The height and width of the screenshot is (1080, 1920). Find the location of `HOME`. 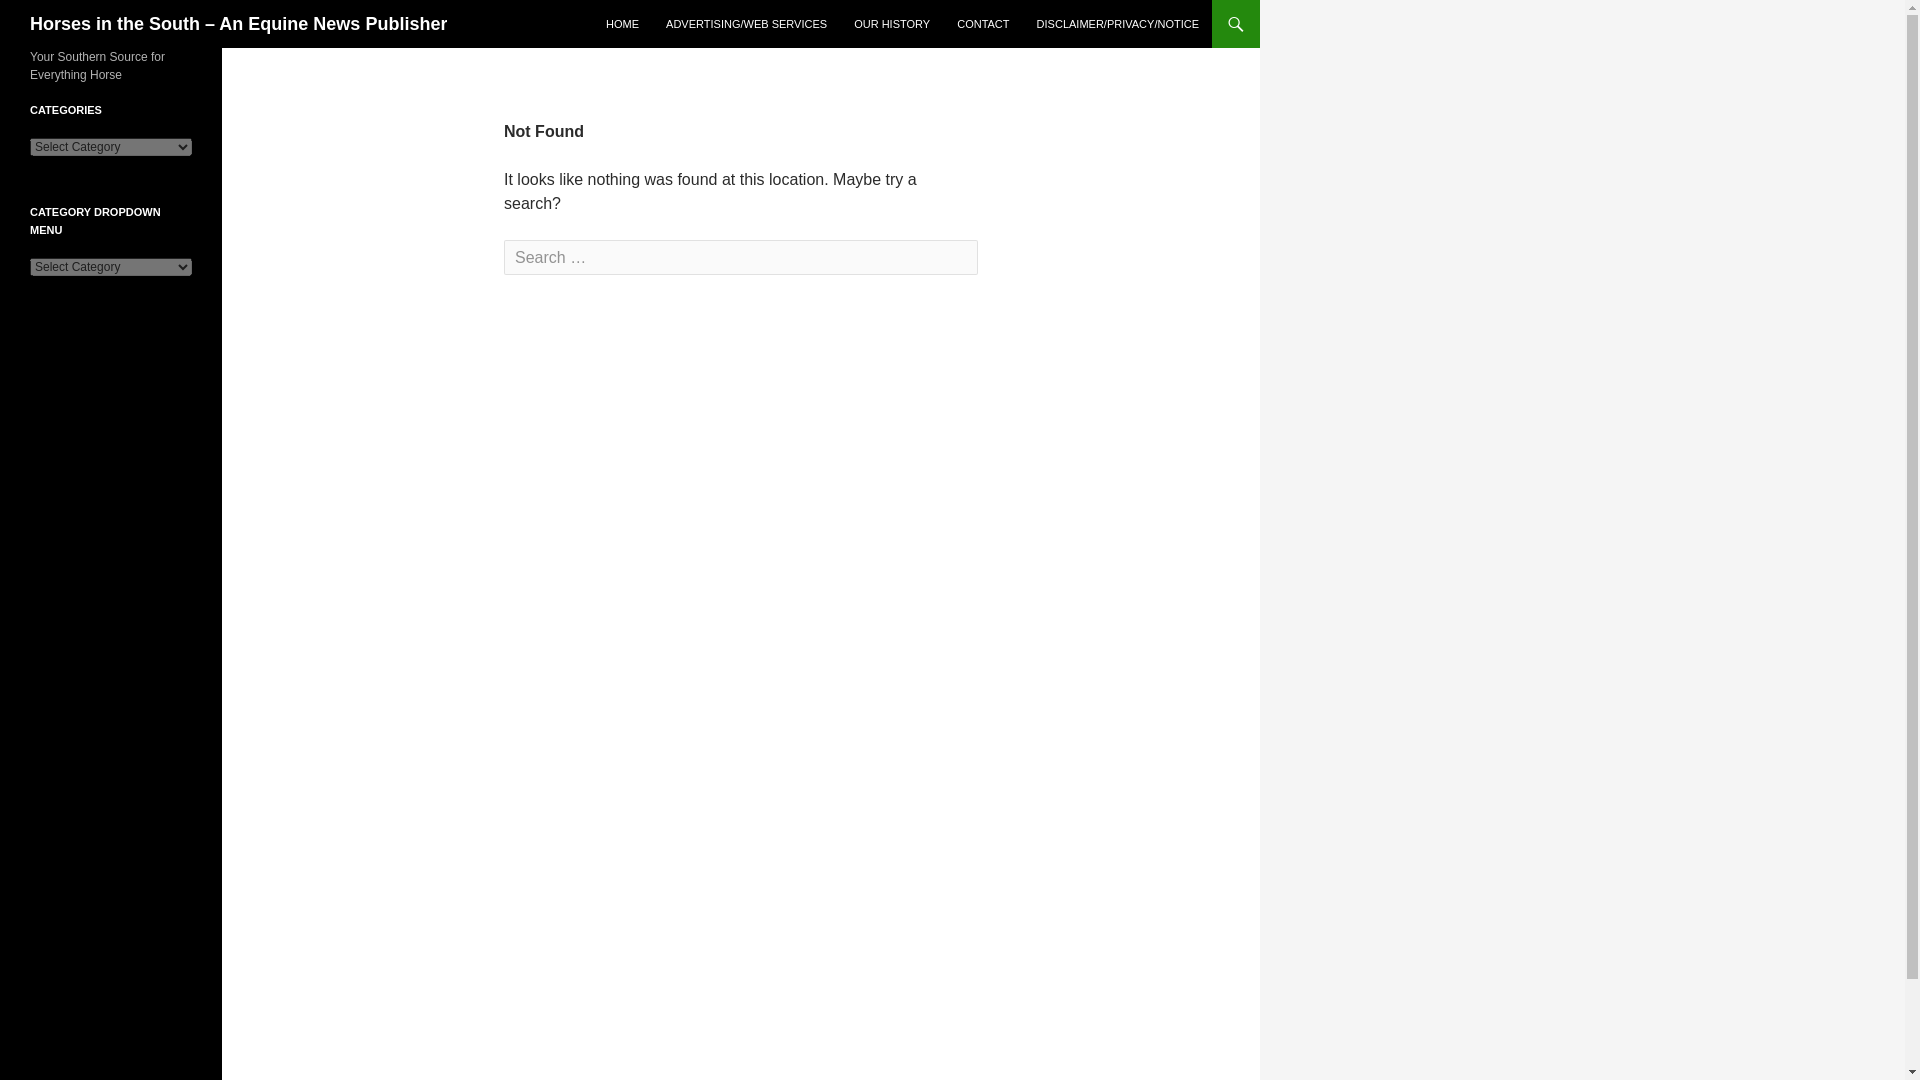

HOME is located at coordinates (622, 24).